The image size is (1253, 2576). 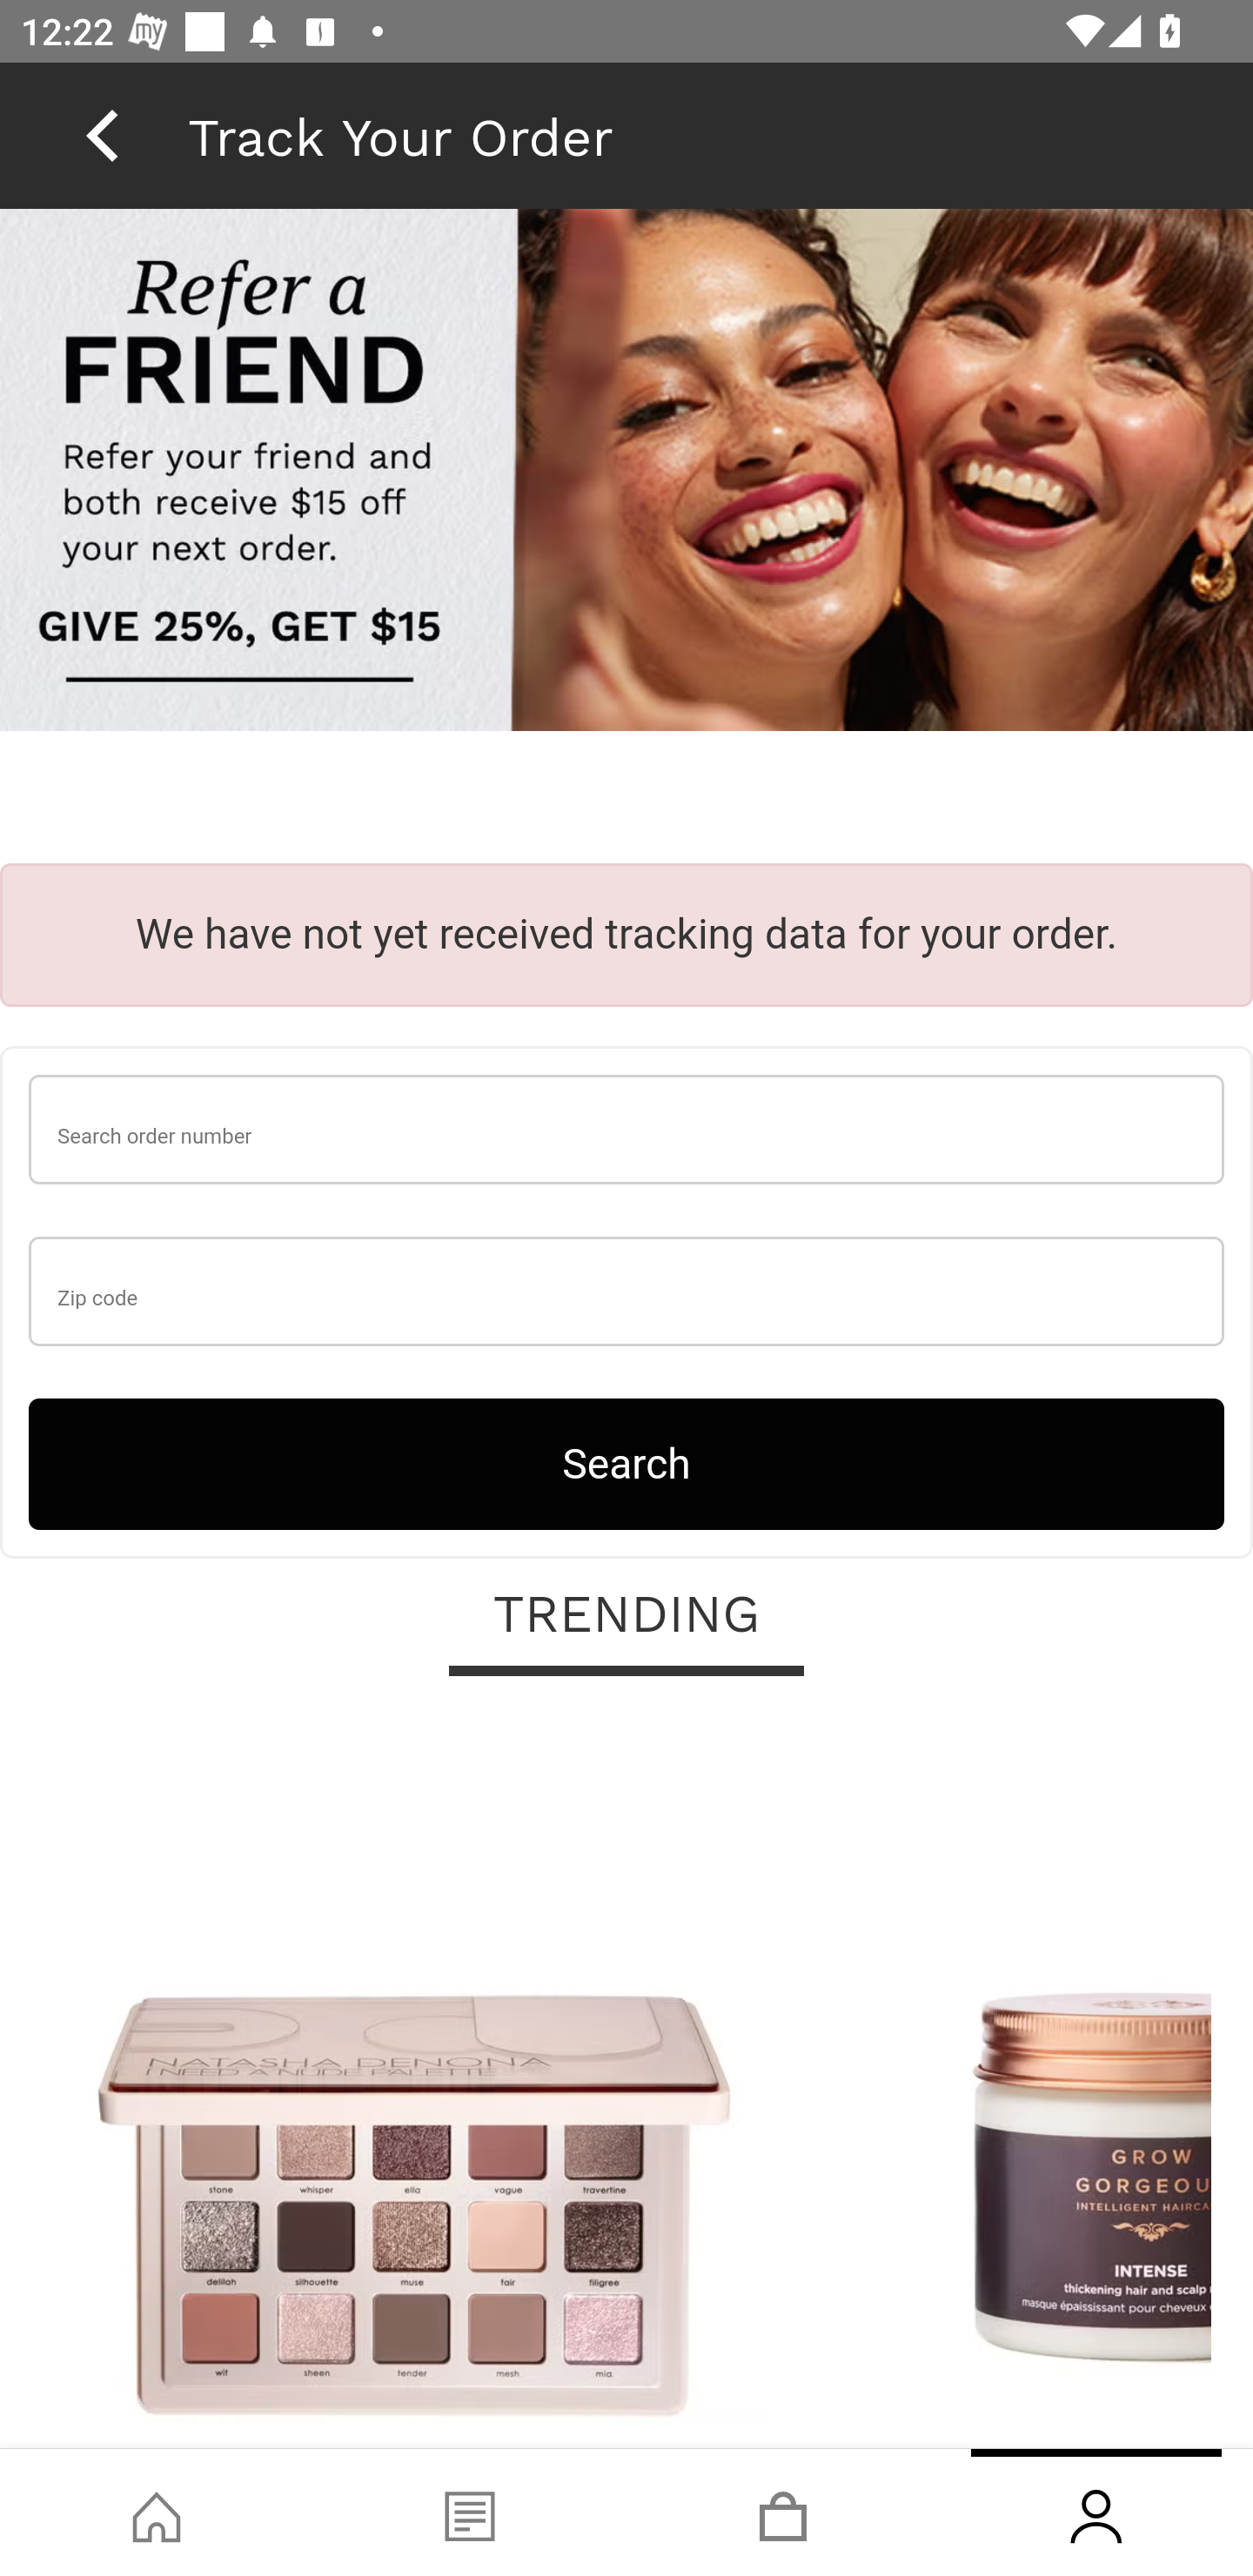 What do you see at coordinates (470, 2512) in the screenshot?
I see `Blog, tab, 2 of 4` at bounding box center [470, 2512].